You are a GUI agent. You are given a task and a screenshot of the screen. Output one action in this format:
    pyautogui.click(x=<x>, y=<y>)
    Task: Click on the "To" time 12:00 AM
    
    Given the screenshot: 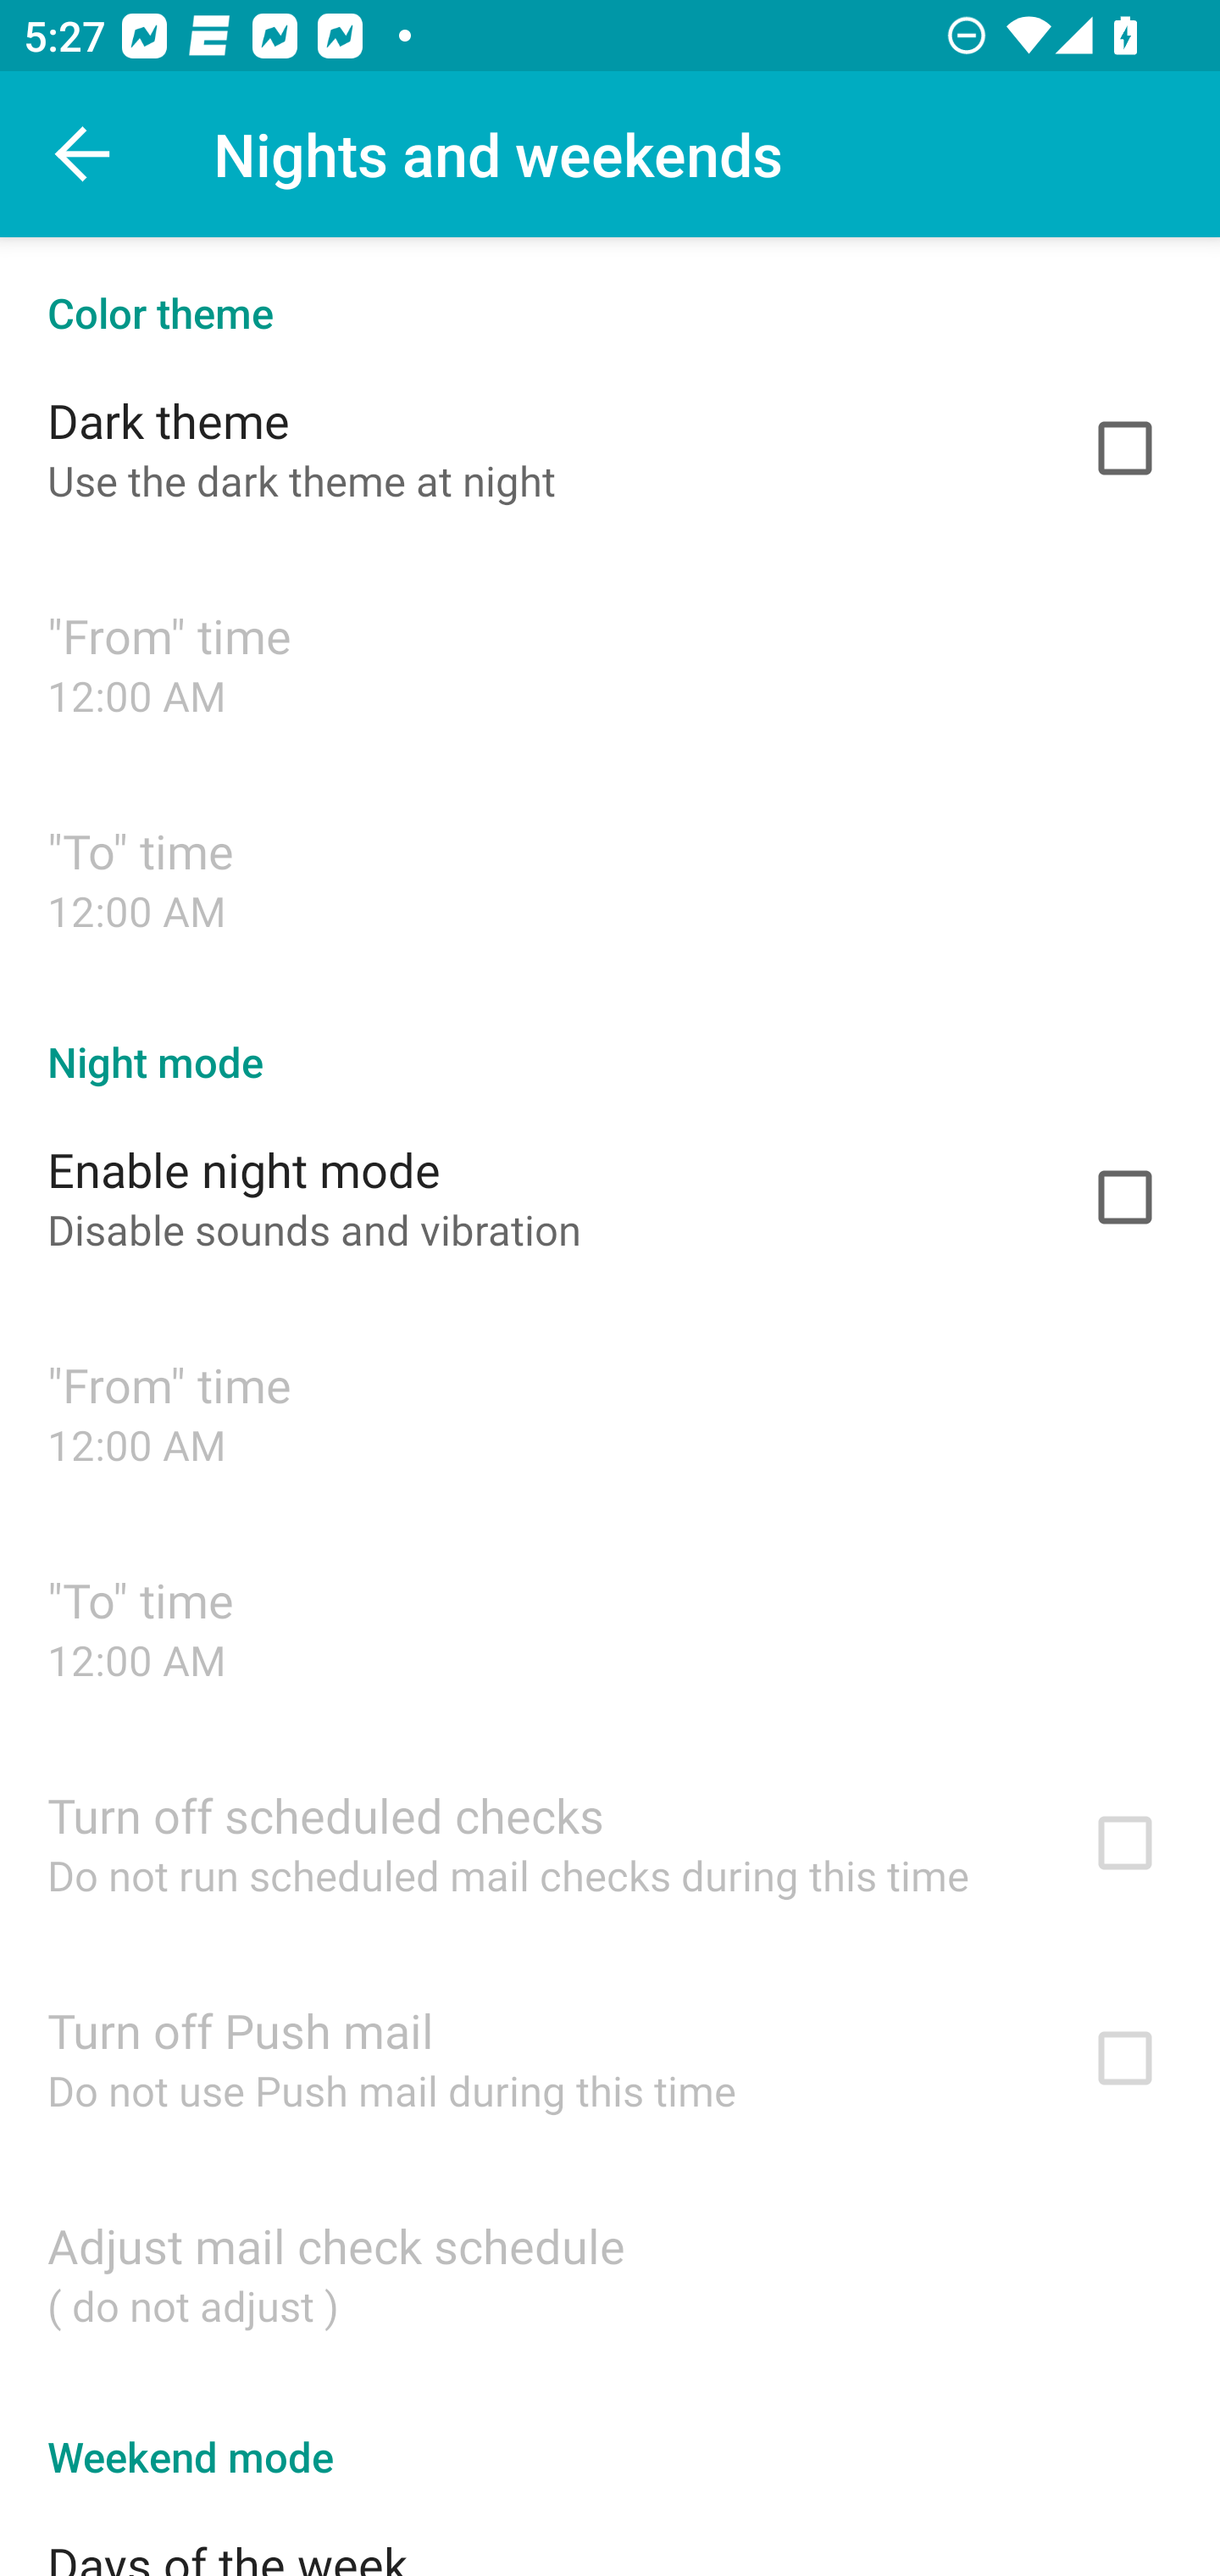 What is the action you would take?
    pyautogui.click(x=610, y=878)
    